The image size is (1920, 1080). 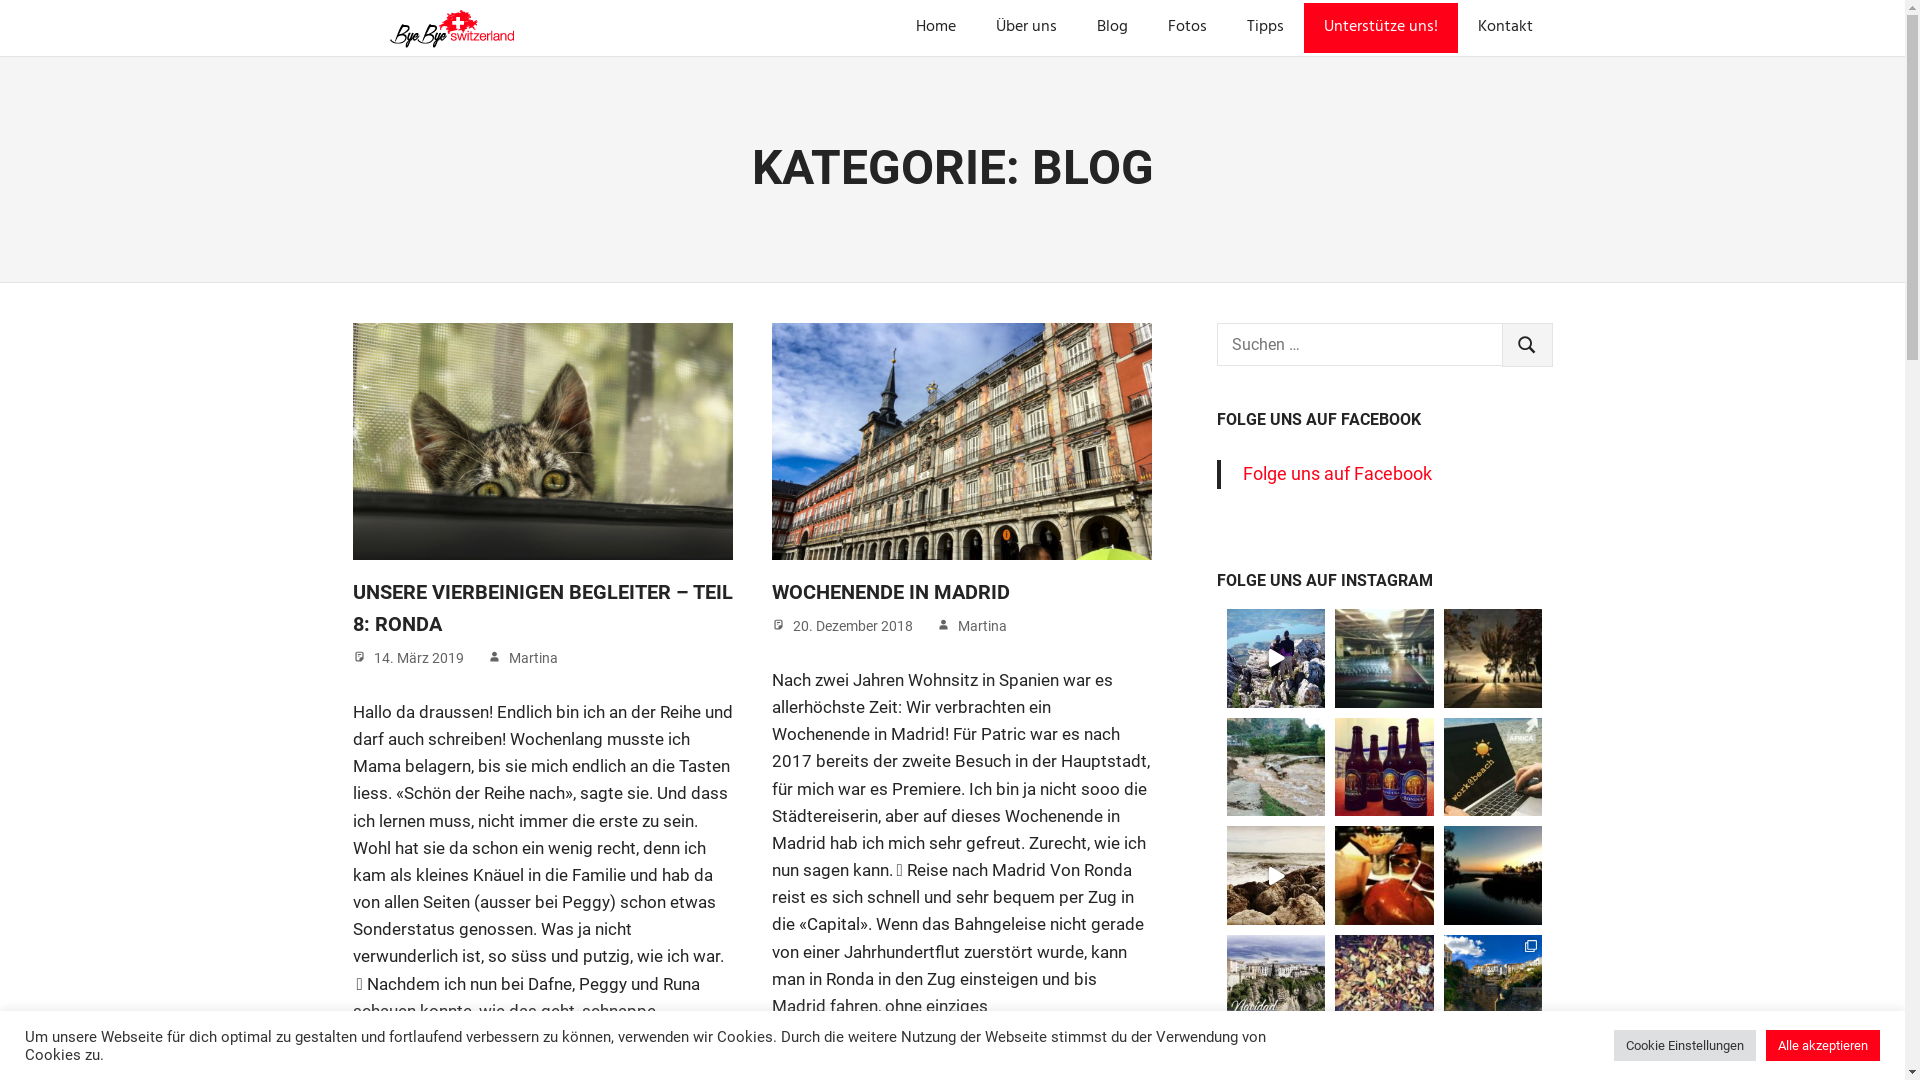 What do you see at coordinates (982, 626) in the screenshot?
I see `Martina` at bounding box center [982, 626].